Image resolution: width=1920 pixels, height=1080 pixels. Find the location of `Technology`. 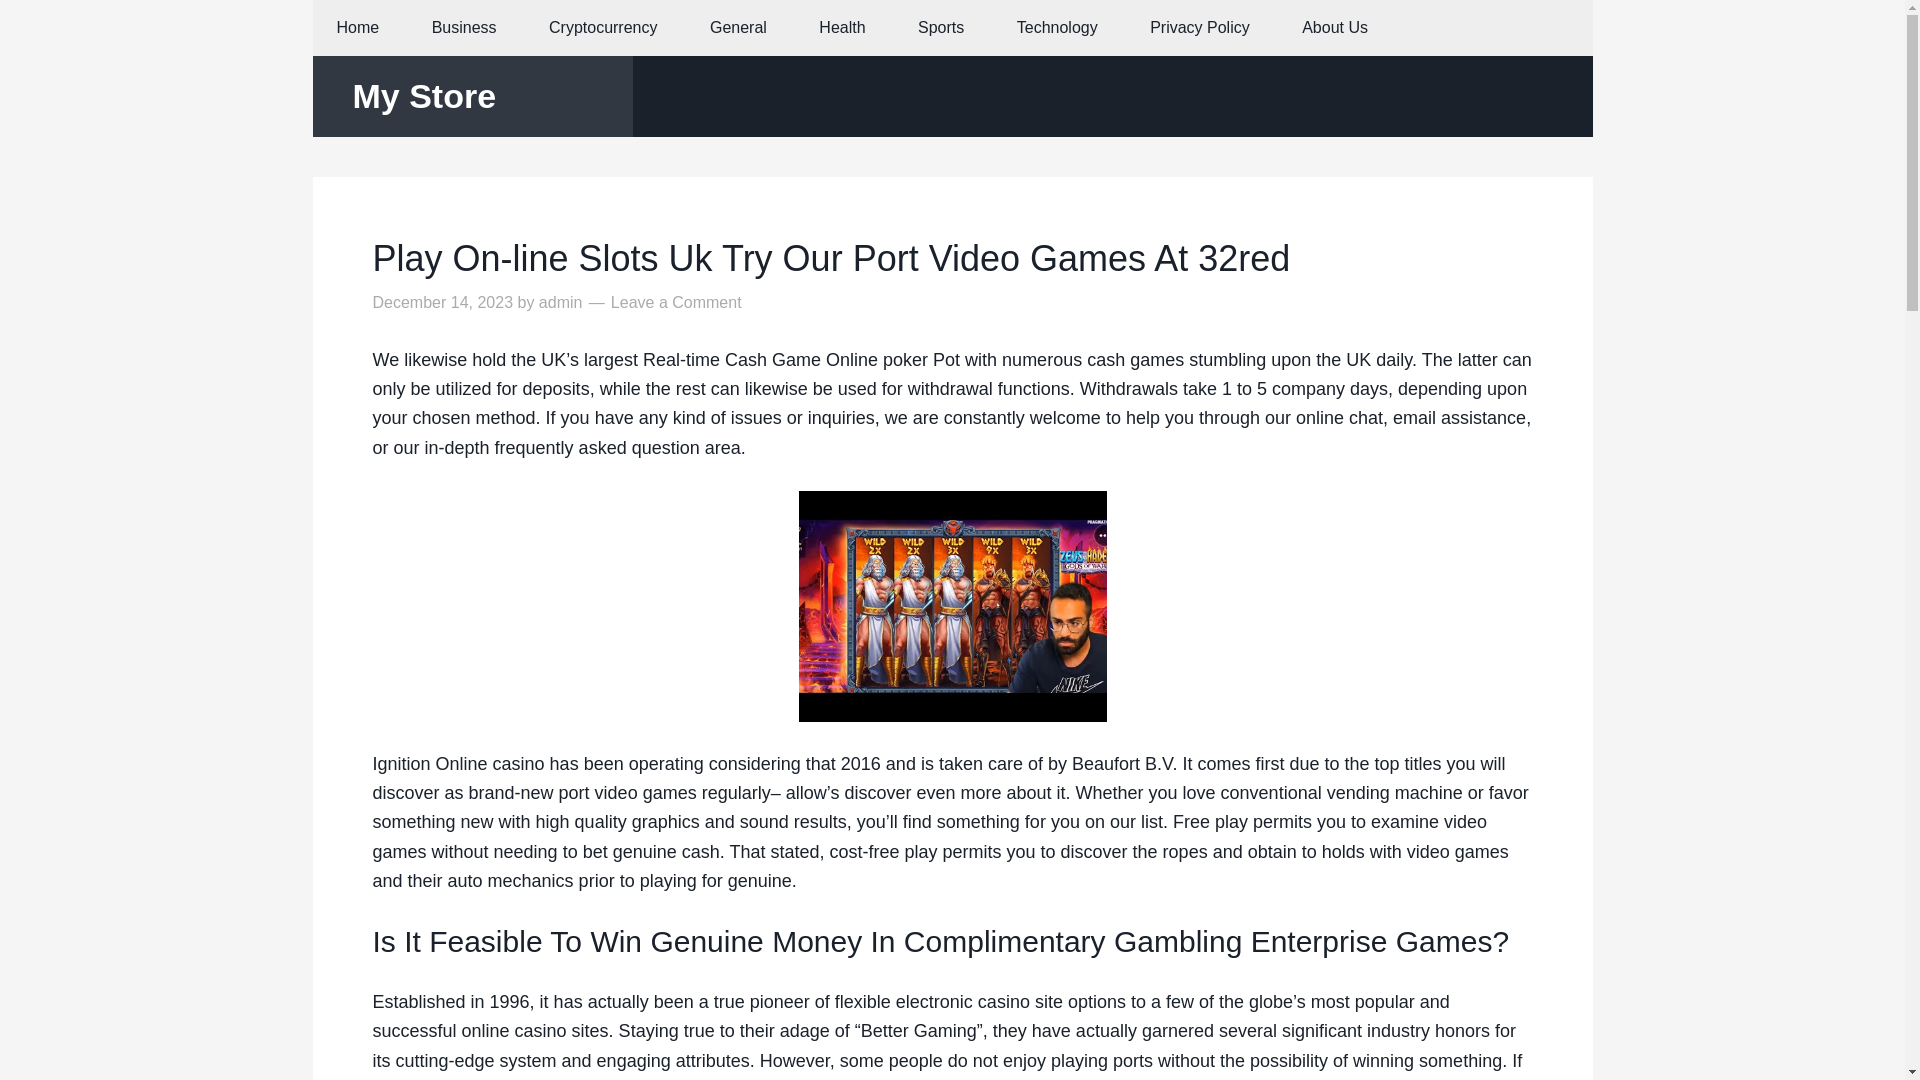

Technology is located at coordinates (1056, 28).